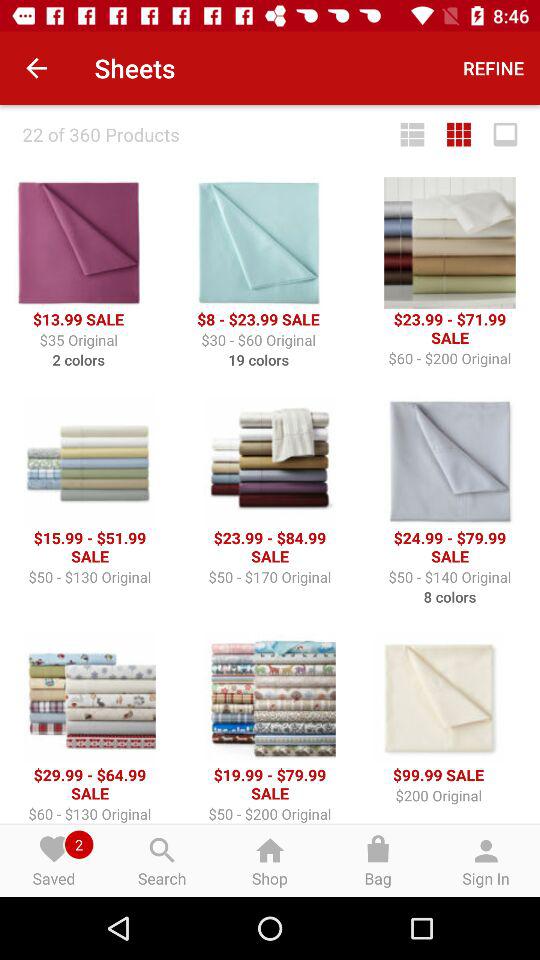 This screenshot has height=960, width=540. Describe the element at coordinates (412, 134) in the screenshot. I see `press the icon next to 22 of 360 icon` at that location.